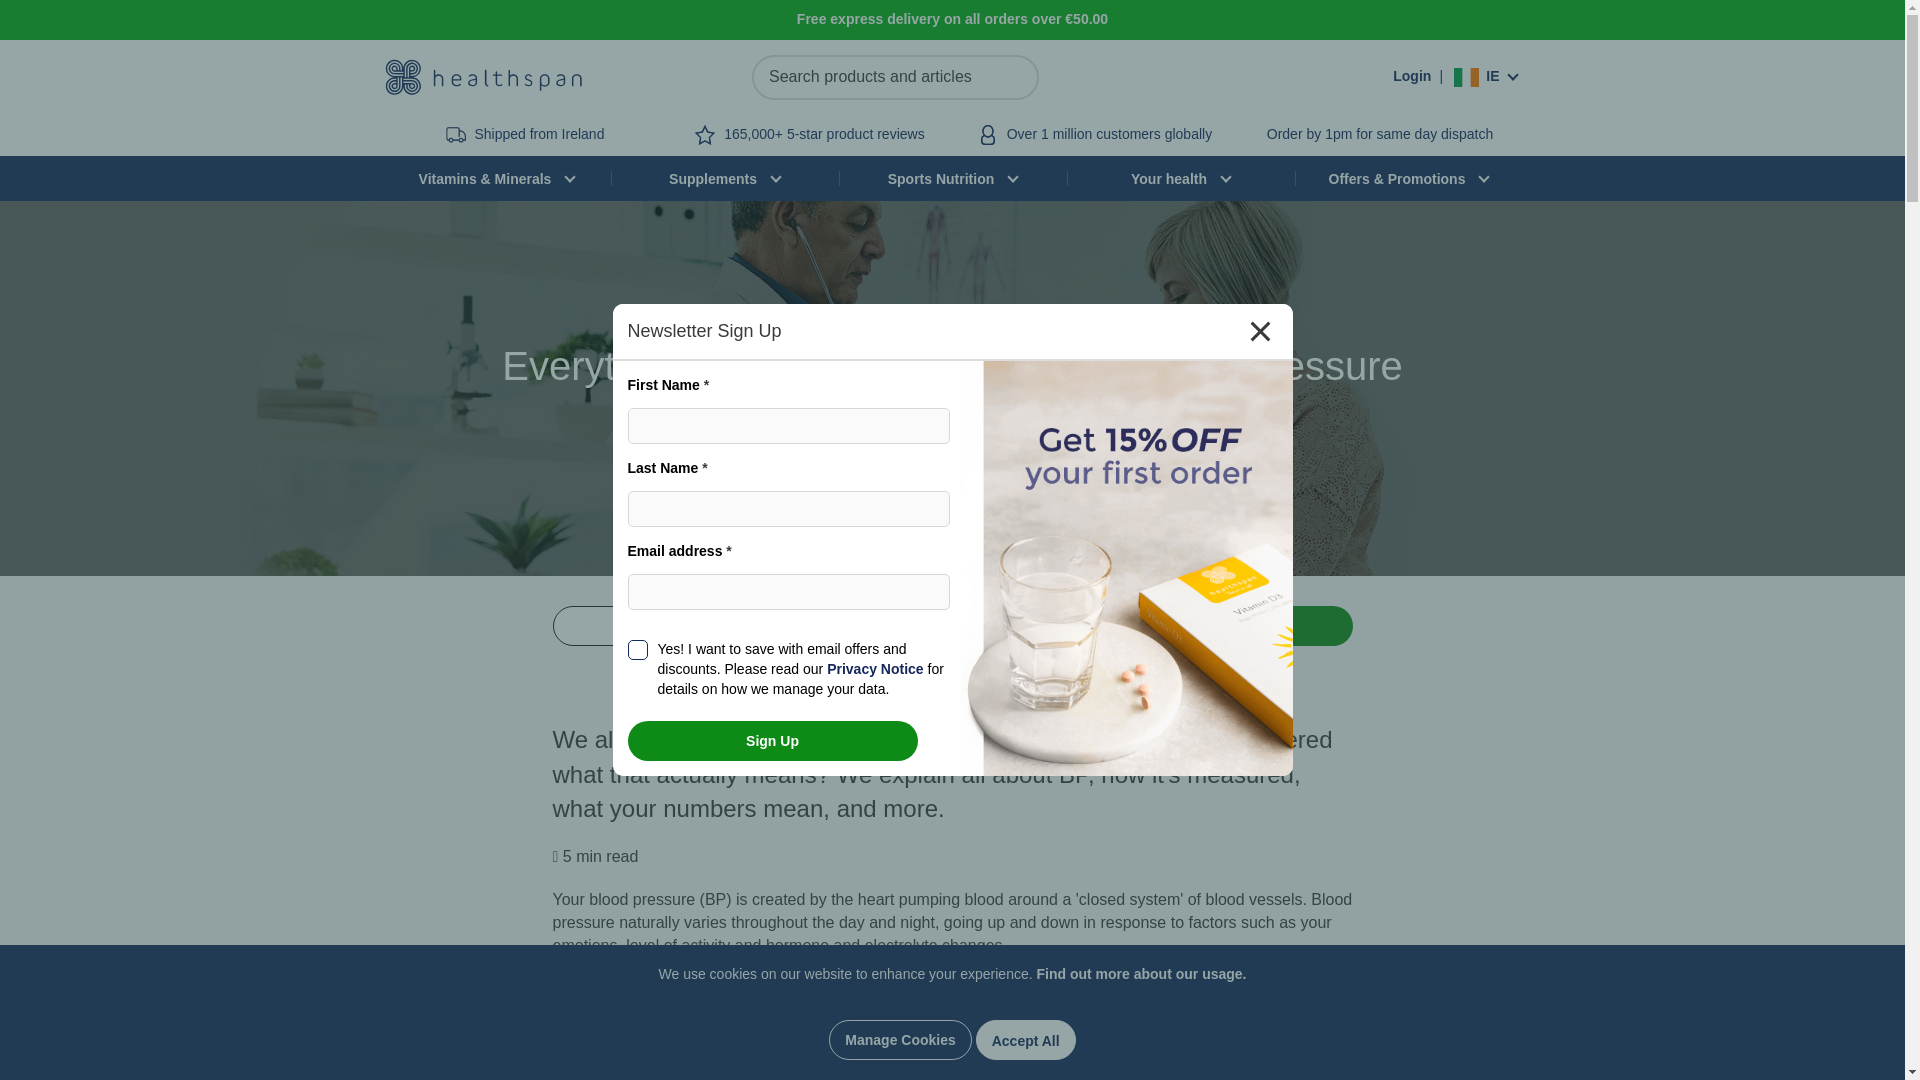 Image resolution: width=1920 pixels, height=1080 pixels. Describe the element at coordinates (539, 134) in the screenshot. I see `Shipped from Ireland` at that location.